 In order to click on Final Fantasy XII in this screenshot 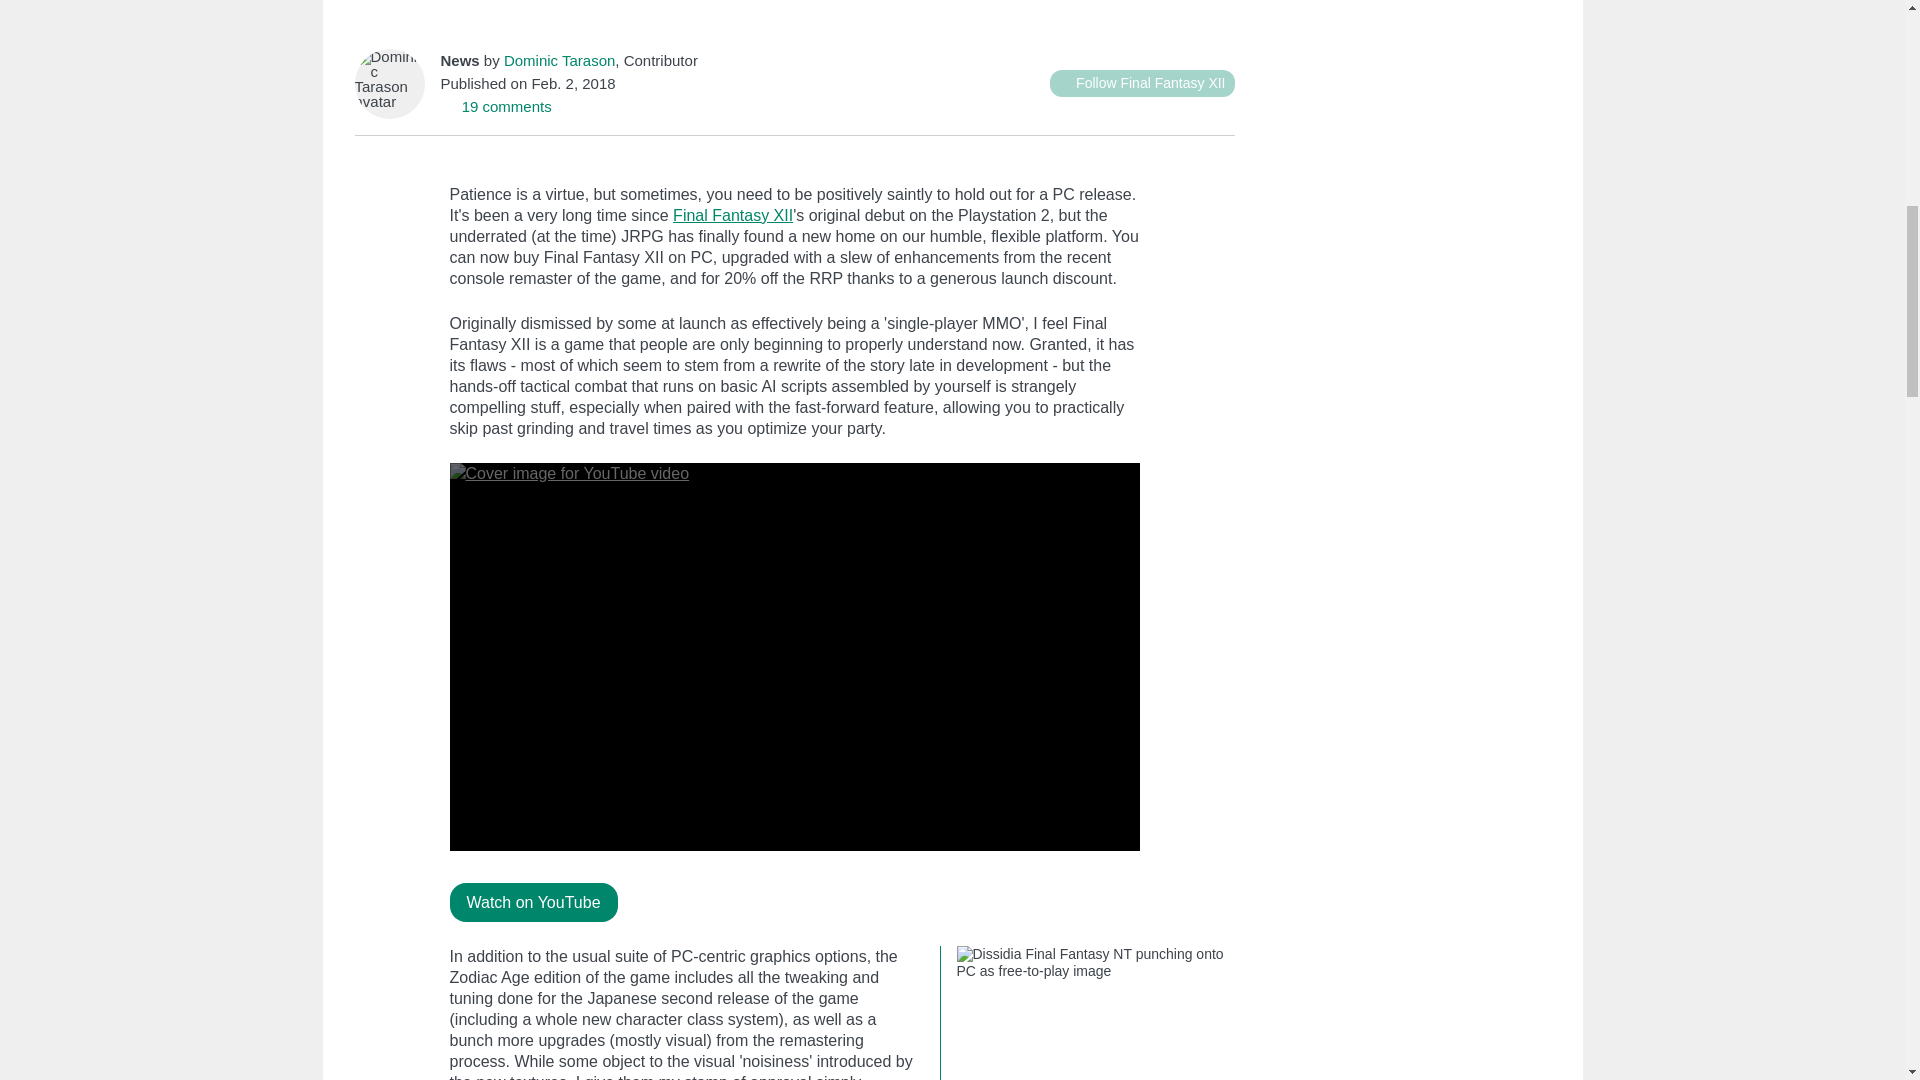, I will do `click(732, 215)`.